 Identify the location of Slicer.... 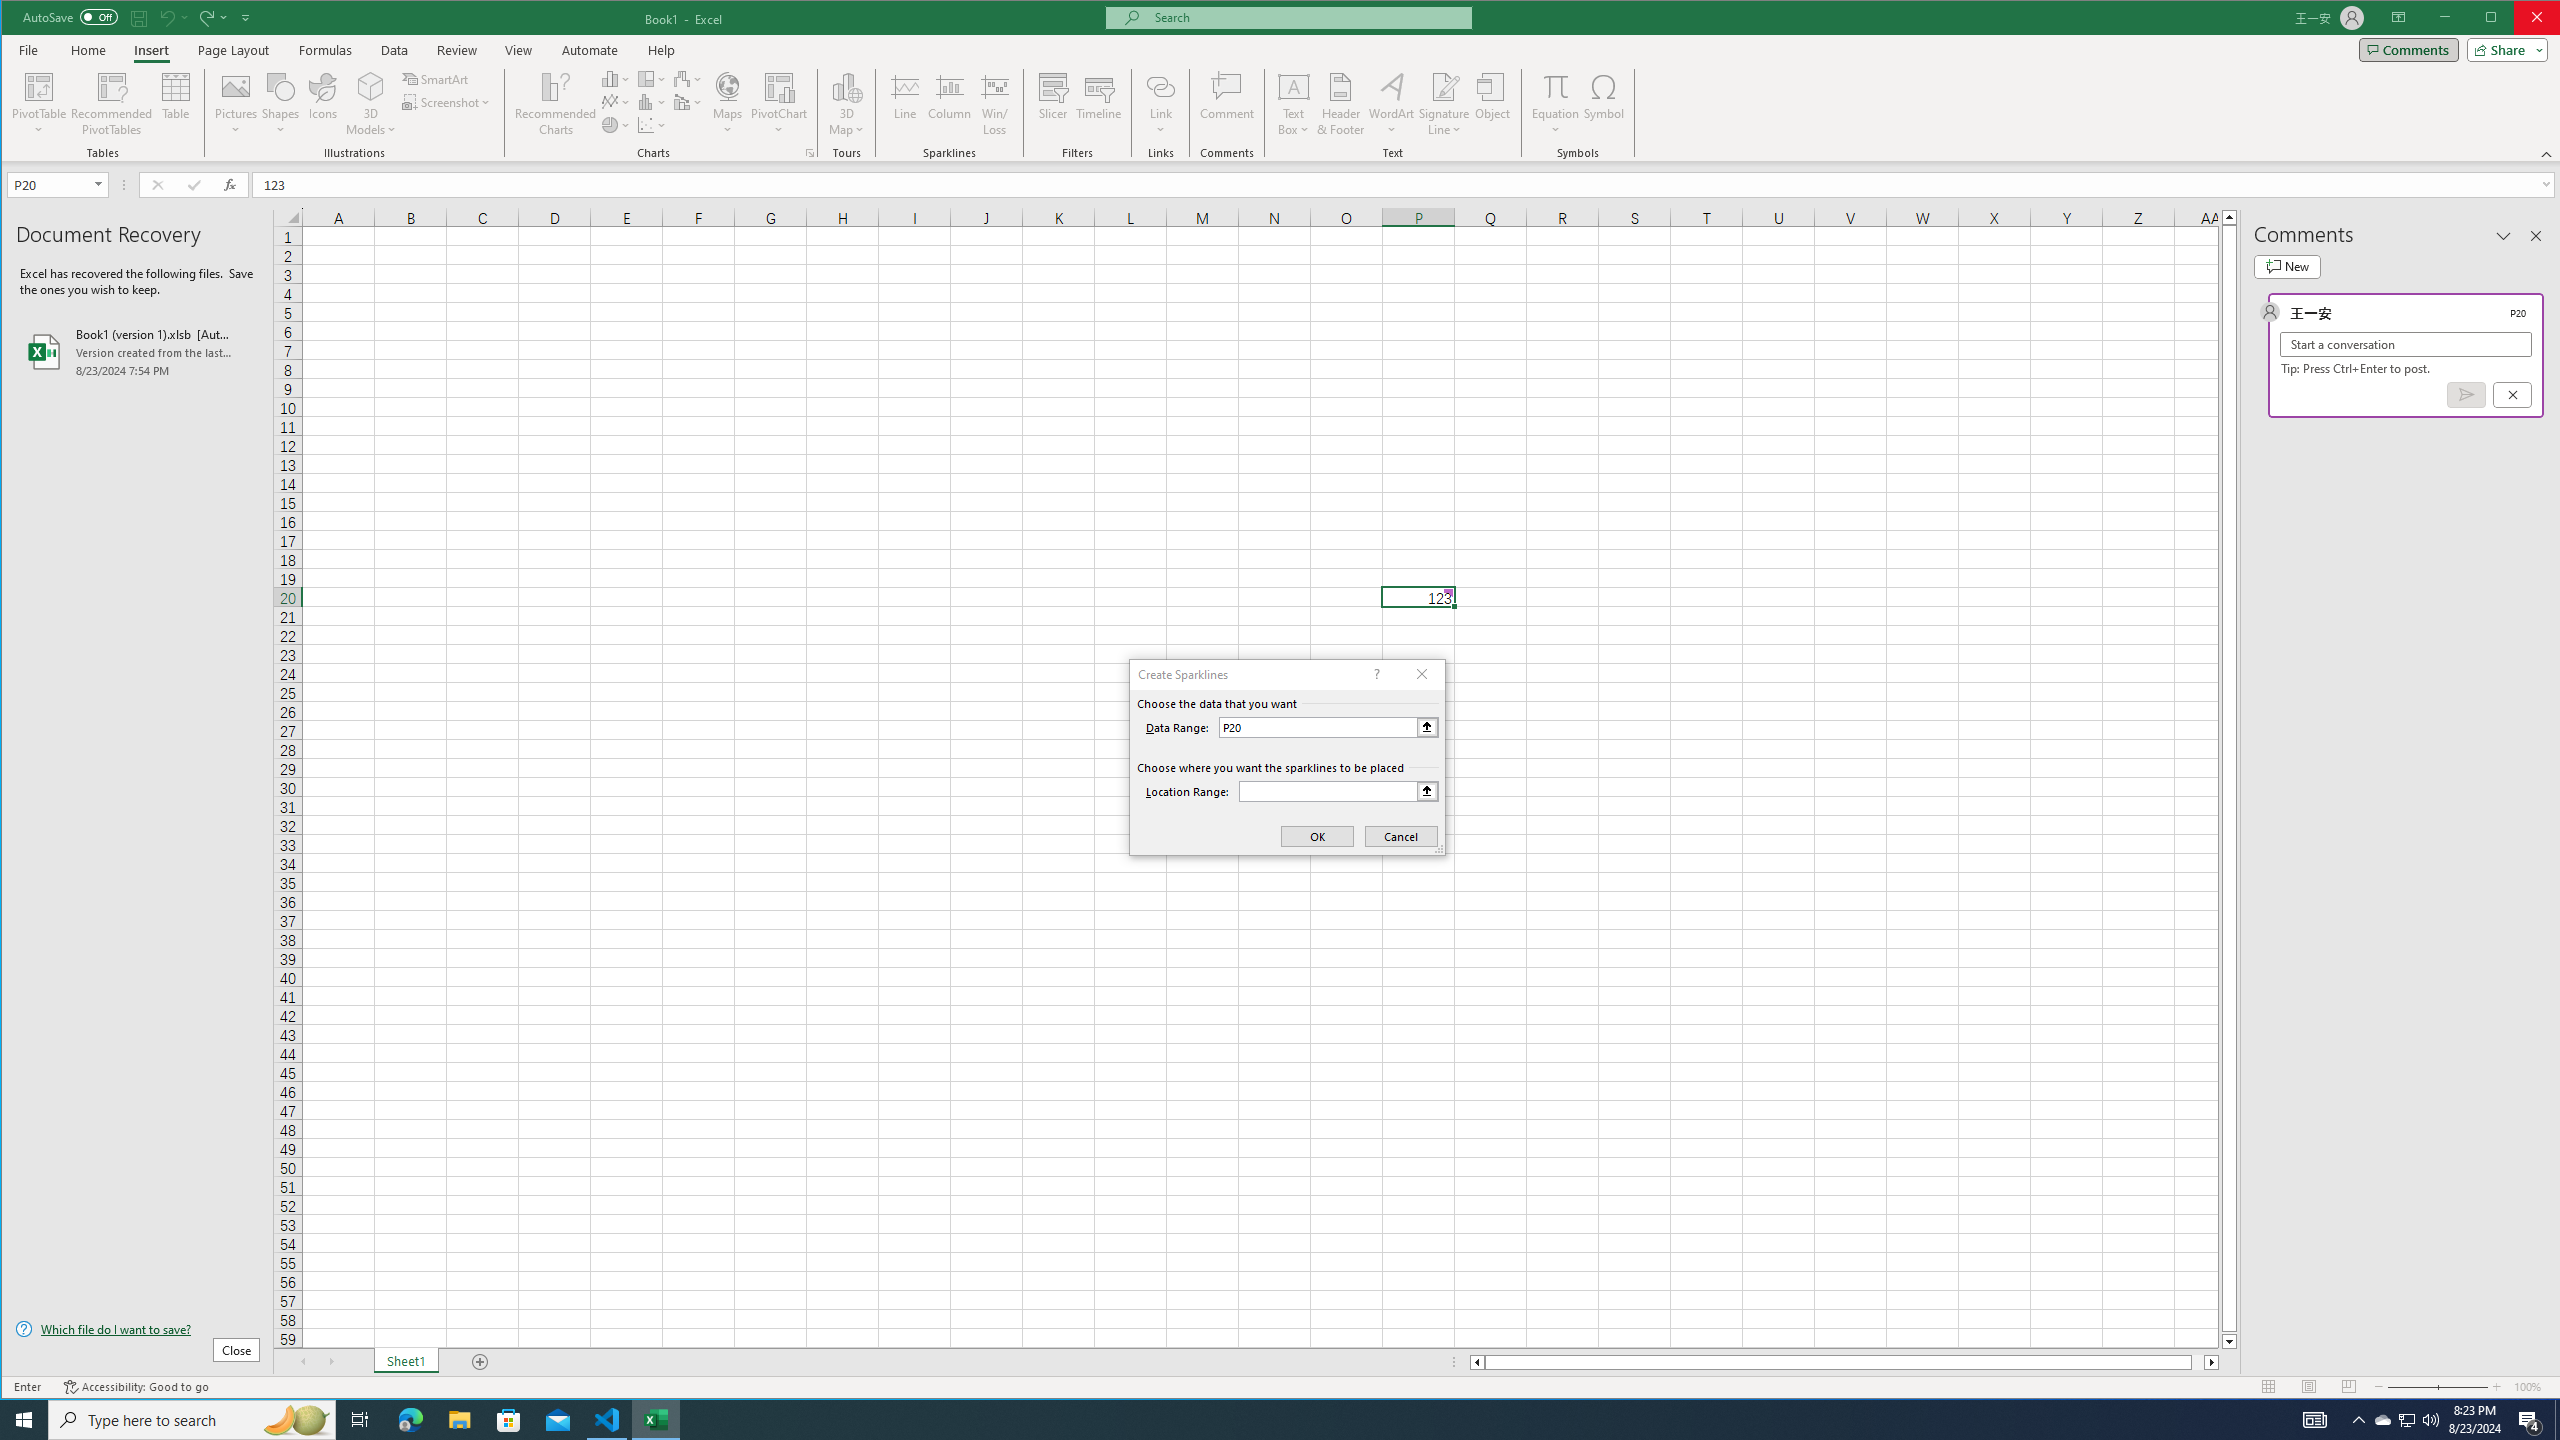
(1053, 104).